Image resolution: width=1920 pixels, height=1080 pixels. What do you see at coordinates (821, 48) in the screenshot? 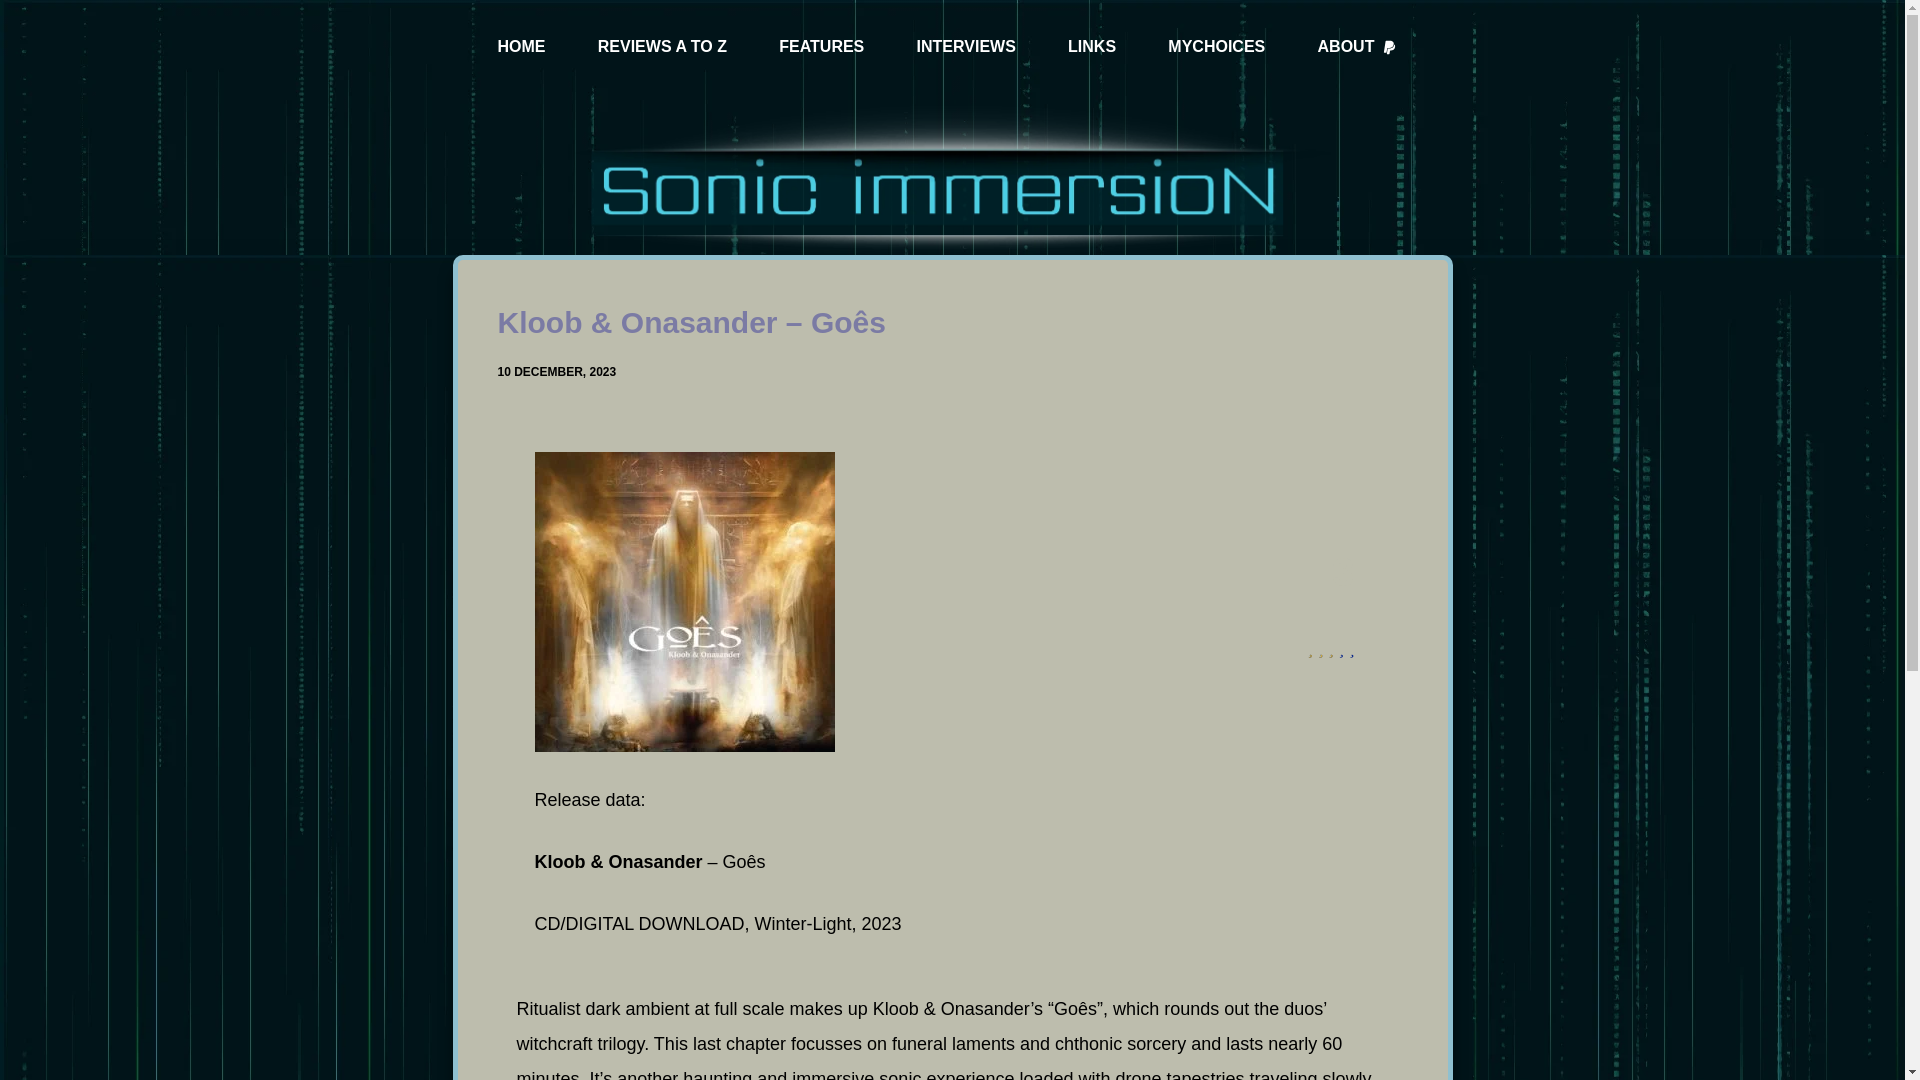
I see `FEATURES` at bounding box center [821, 48].